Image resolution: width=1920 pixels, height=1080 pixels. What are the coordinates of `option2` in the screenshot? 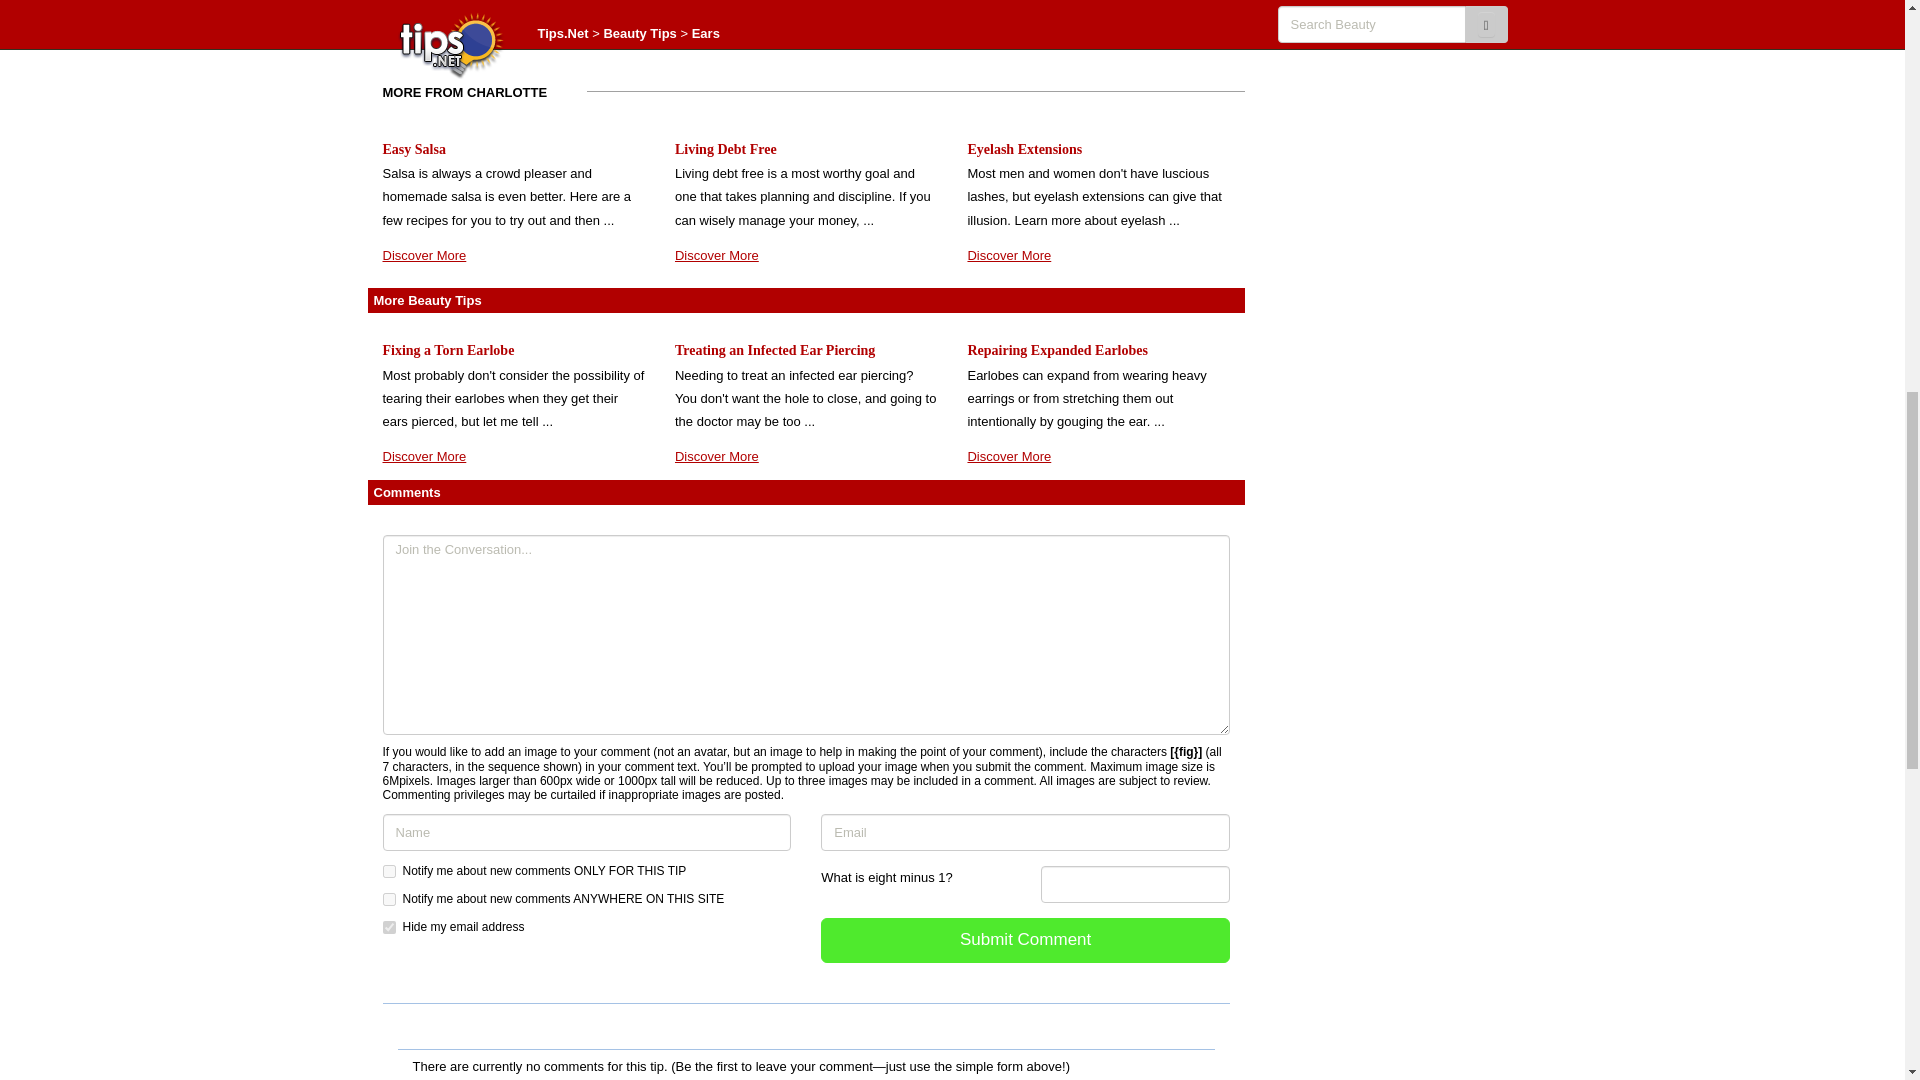 It's located at (388, 900).